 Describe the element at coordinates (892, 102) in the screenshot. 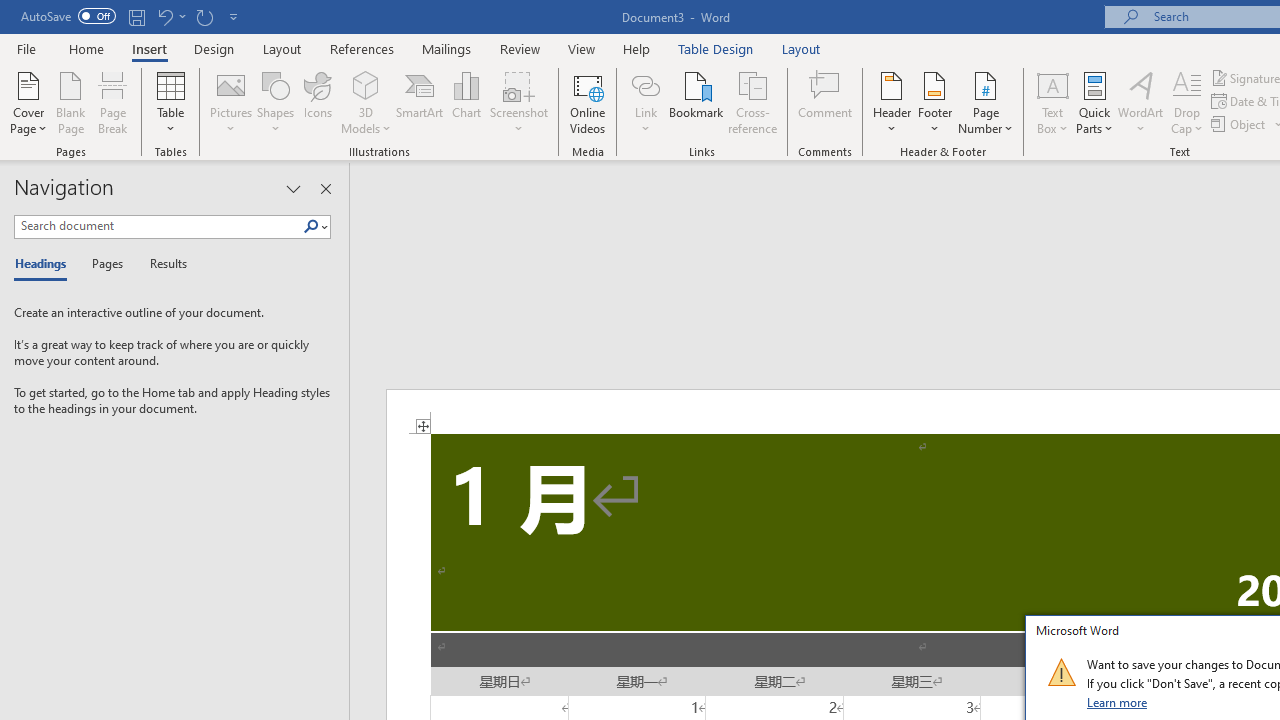

I see `Header` at that location.